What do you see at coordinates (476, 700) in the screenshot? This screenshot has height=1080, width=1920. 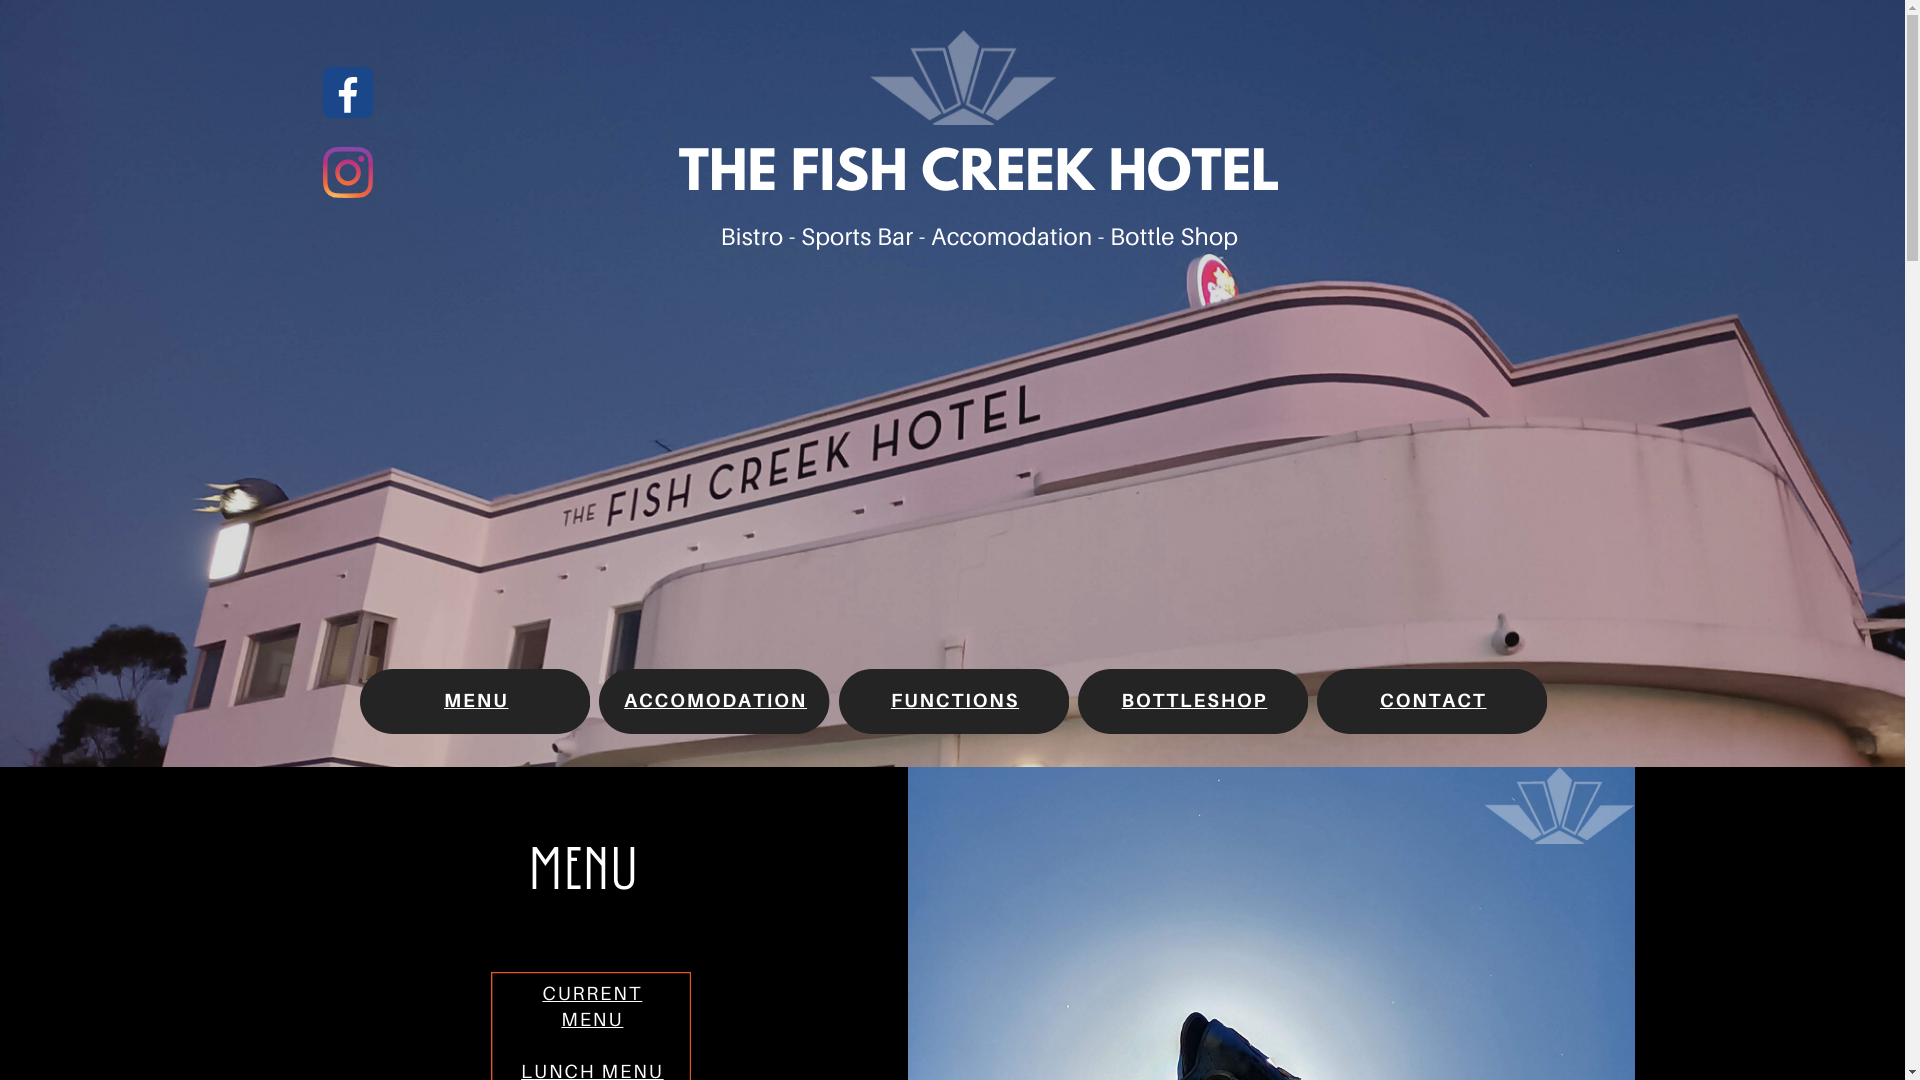 I see `MENU` at bounding box center [476, 700].